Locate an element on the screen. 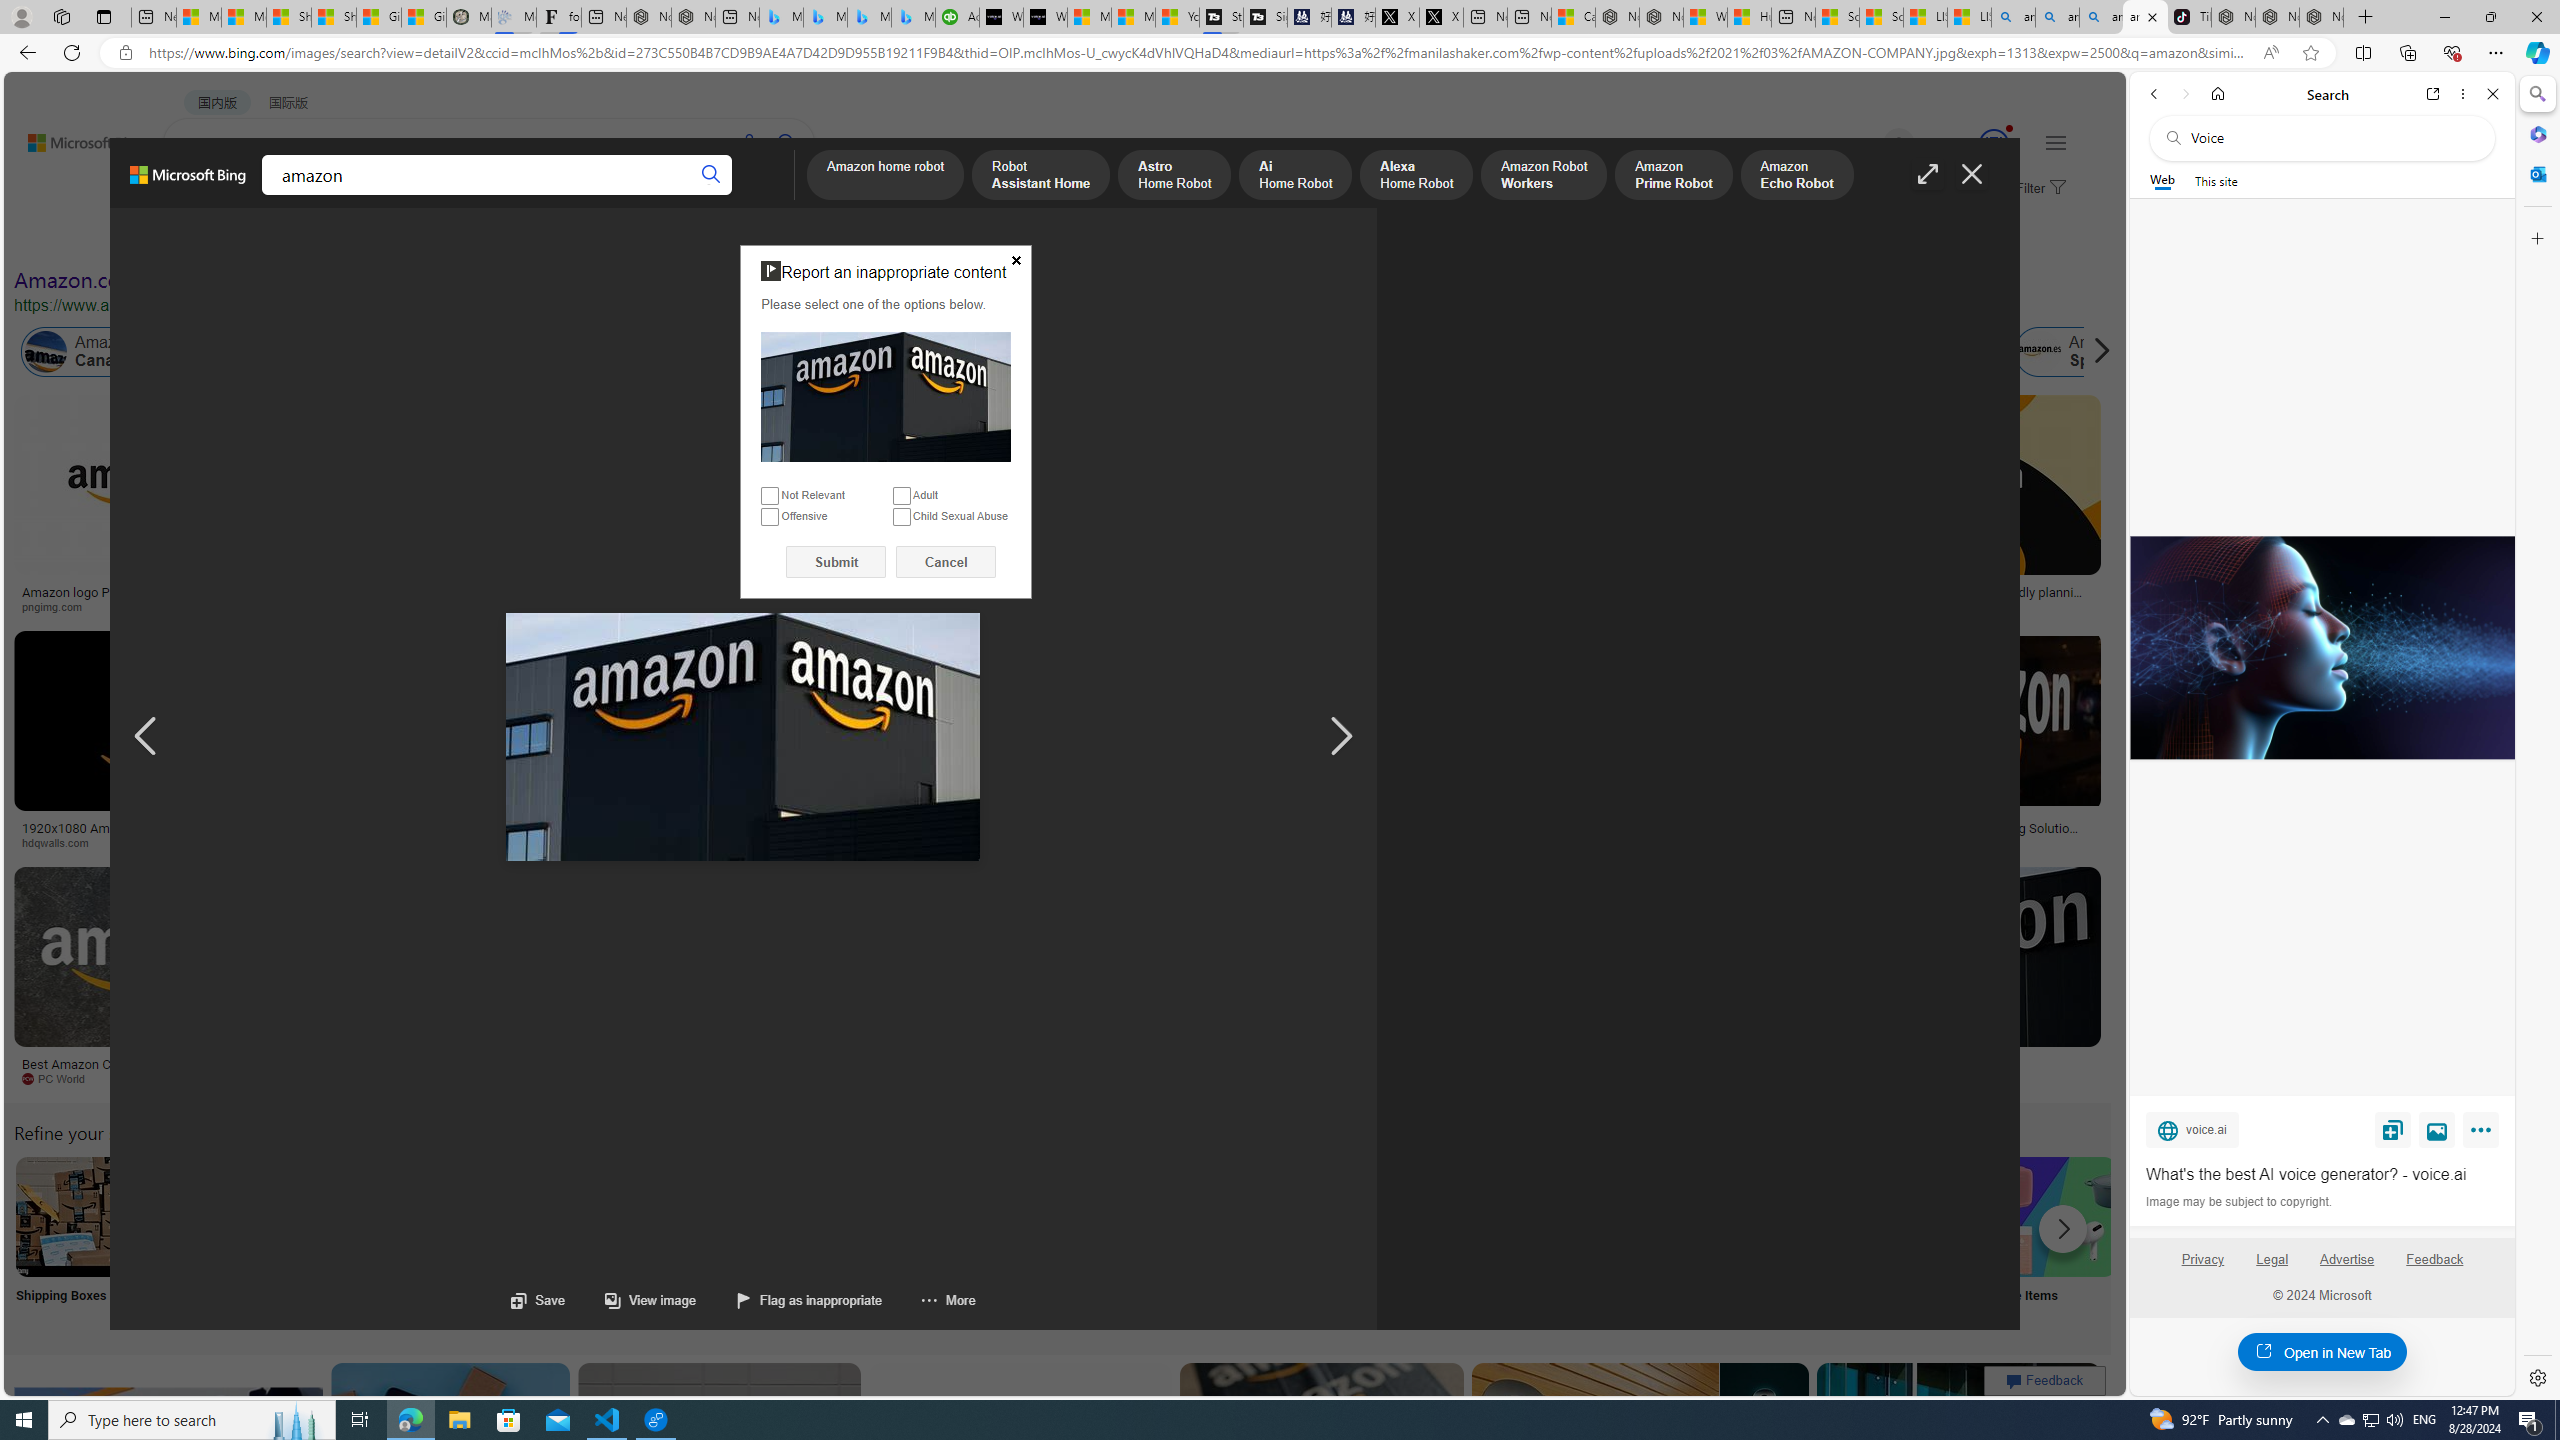 The width and height of the screenshot is (2560, 1440). Search using voice is located at coordinates (750, 142).